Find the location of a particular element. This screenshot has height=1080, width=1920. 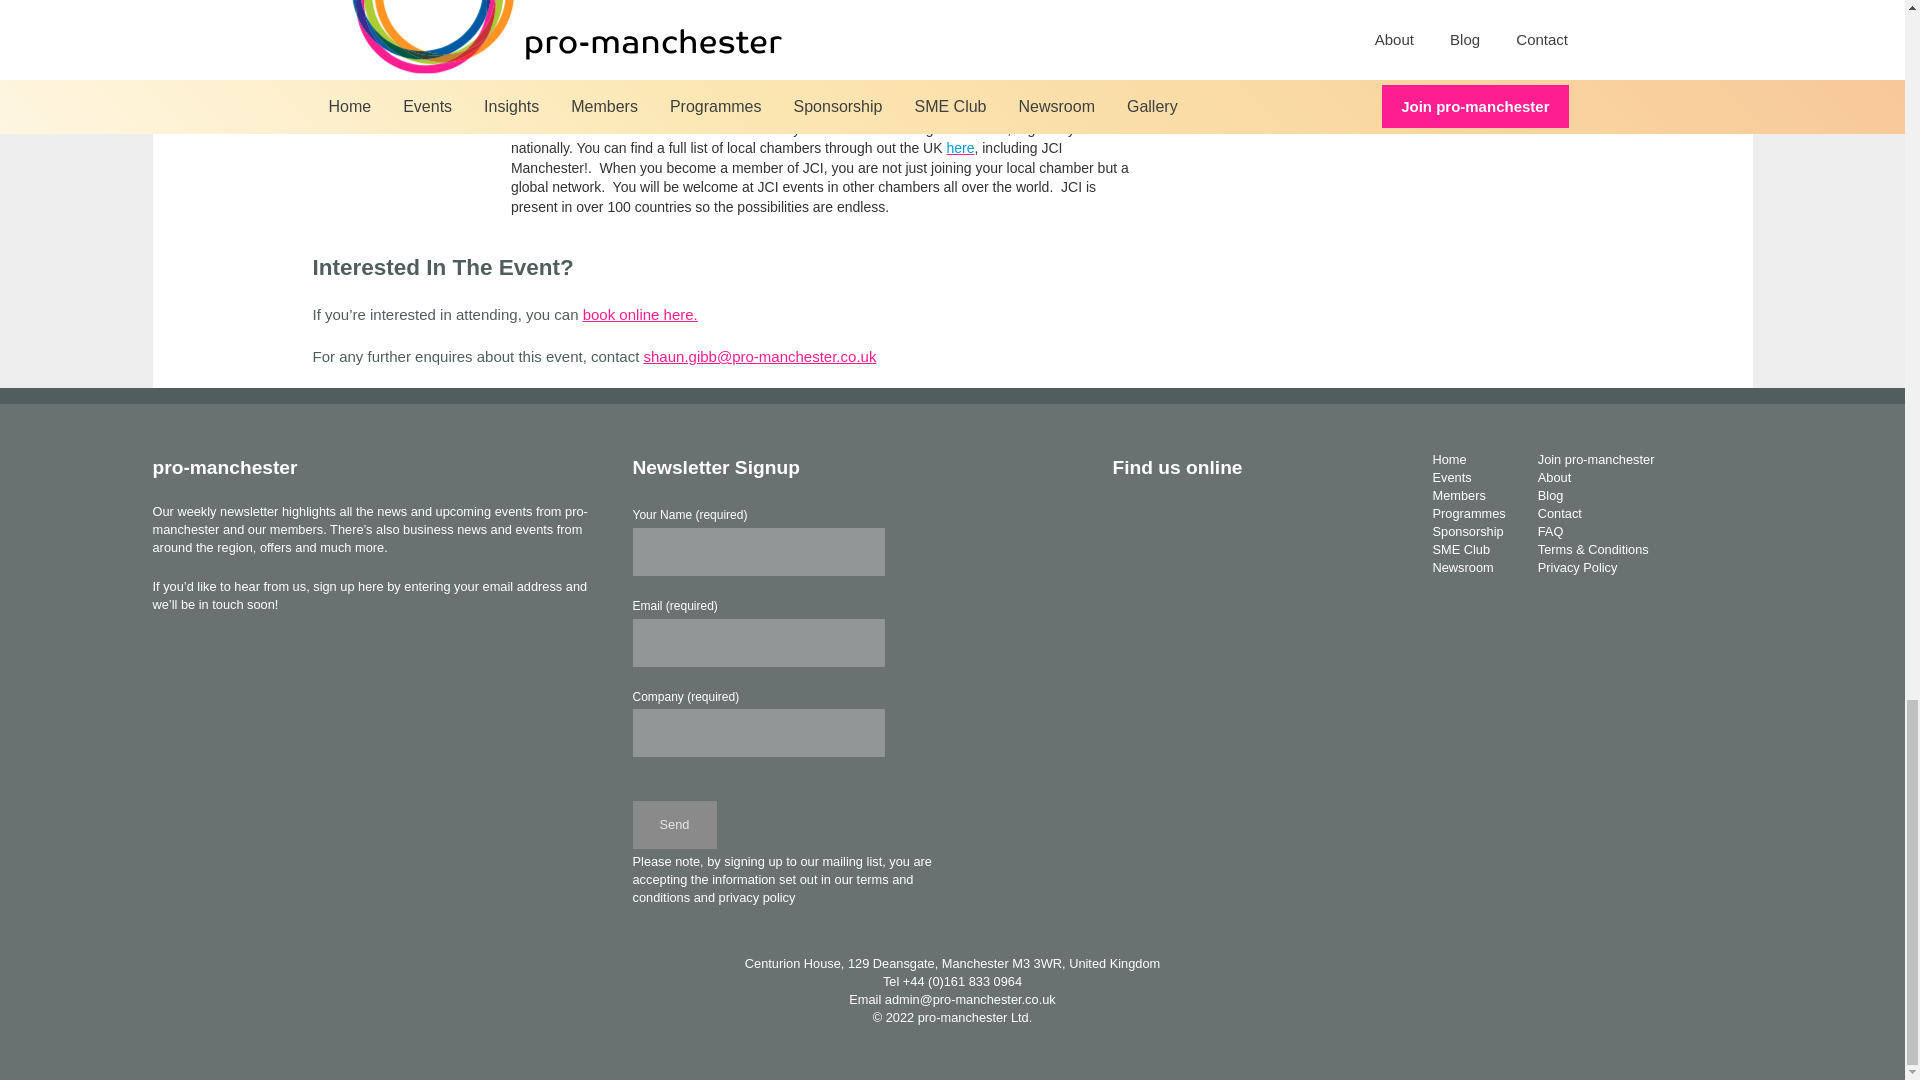

Members is located at coordinates (1458, 496).